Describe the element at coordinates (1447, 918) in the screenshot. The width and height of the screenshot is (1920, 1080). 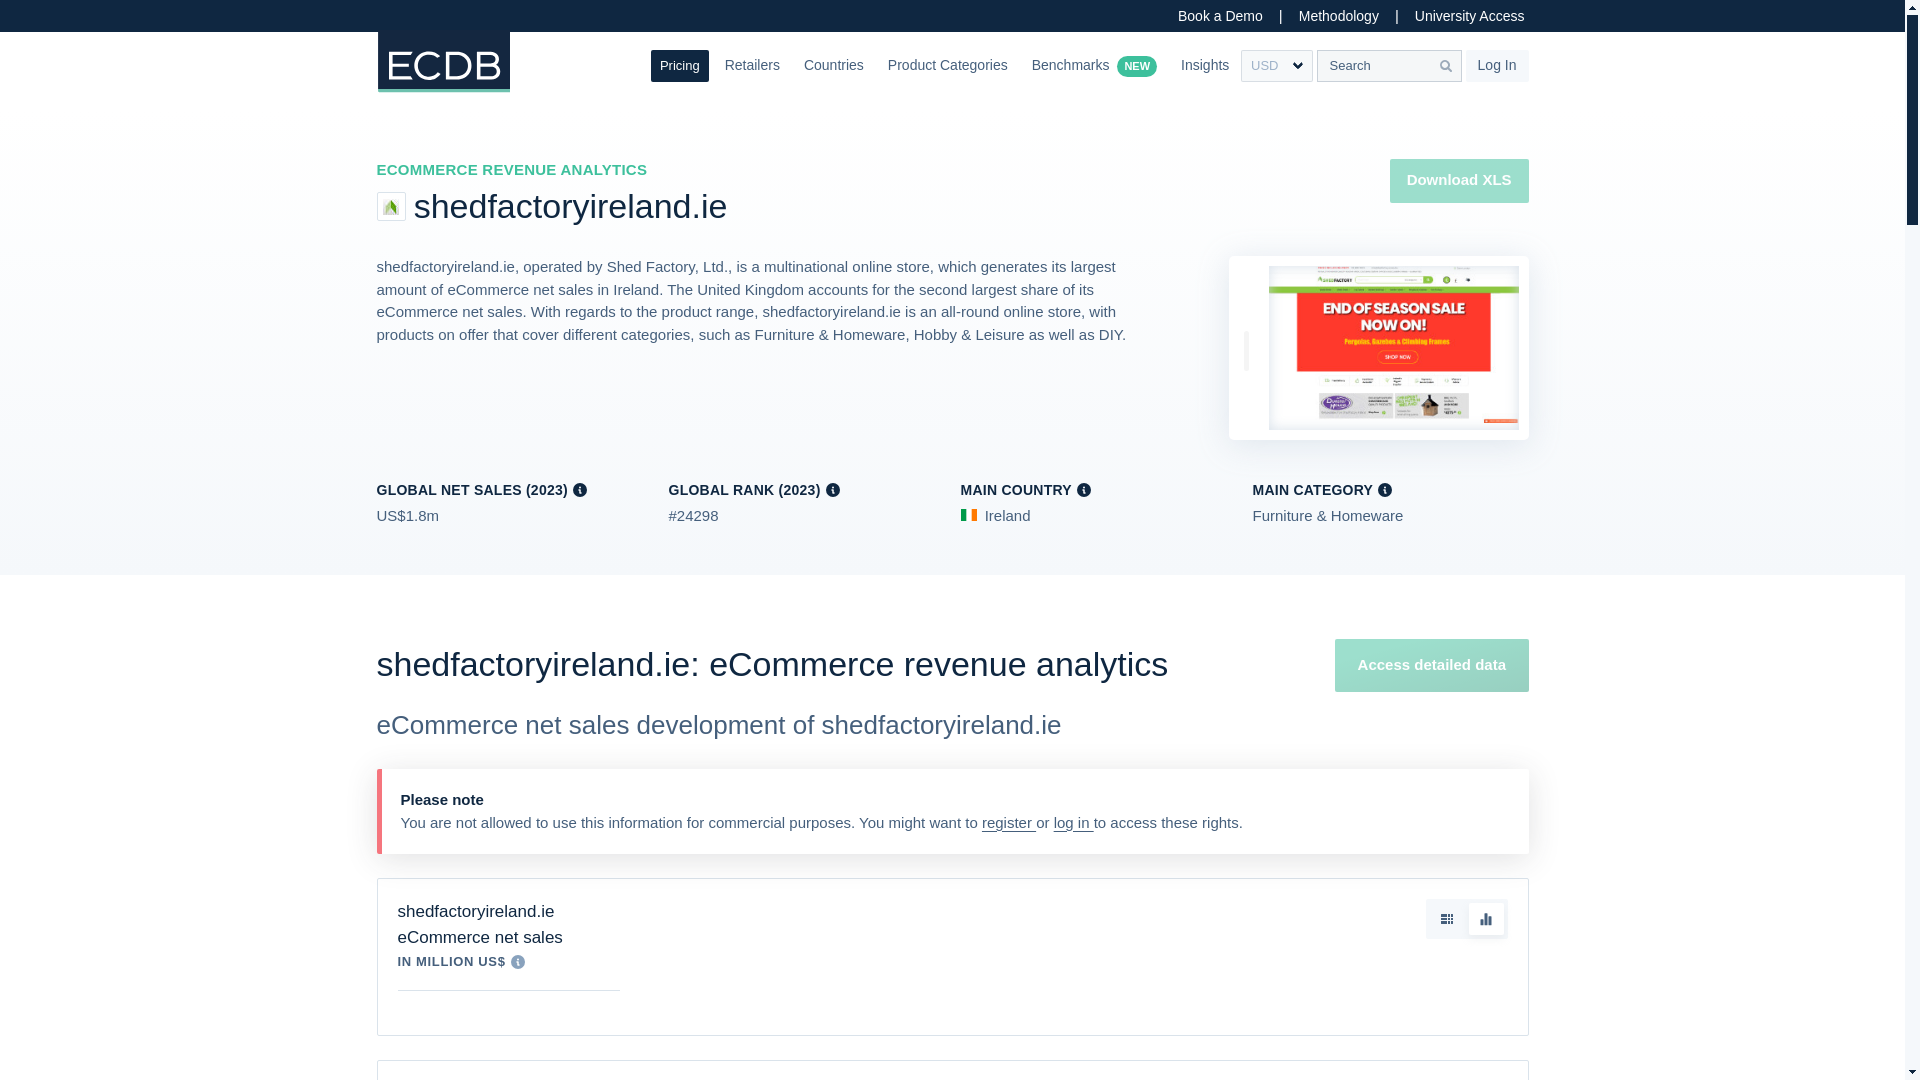
I see `Switch to table` at that location.